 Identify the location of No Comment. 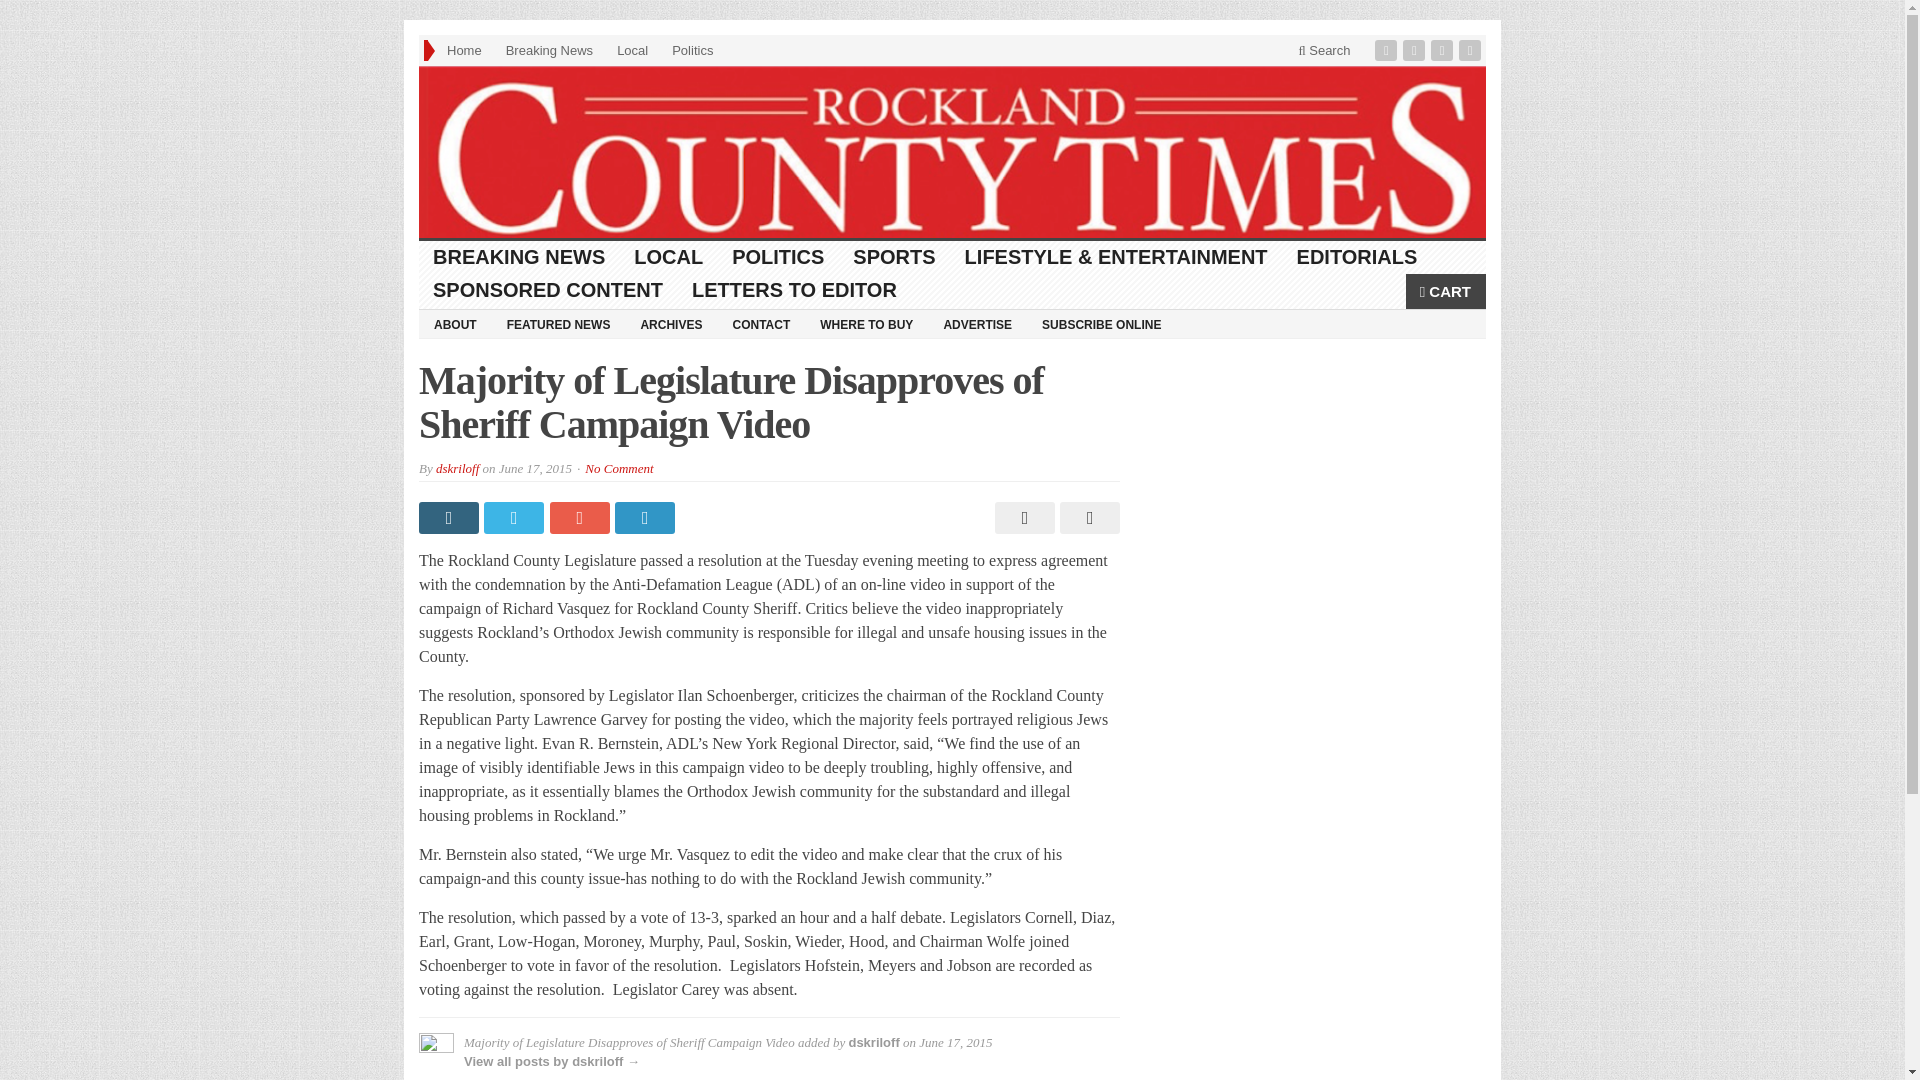
(618, 468).